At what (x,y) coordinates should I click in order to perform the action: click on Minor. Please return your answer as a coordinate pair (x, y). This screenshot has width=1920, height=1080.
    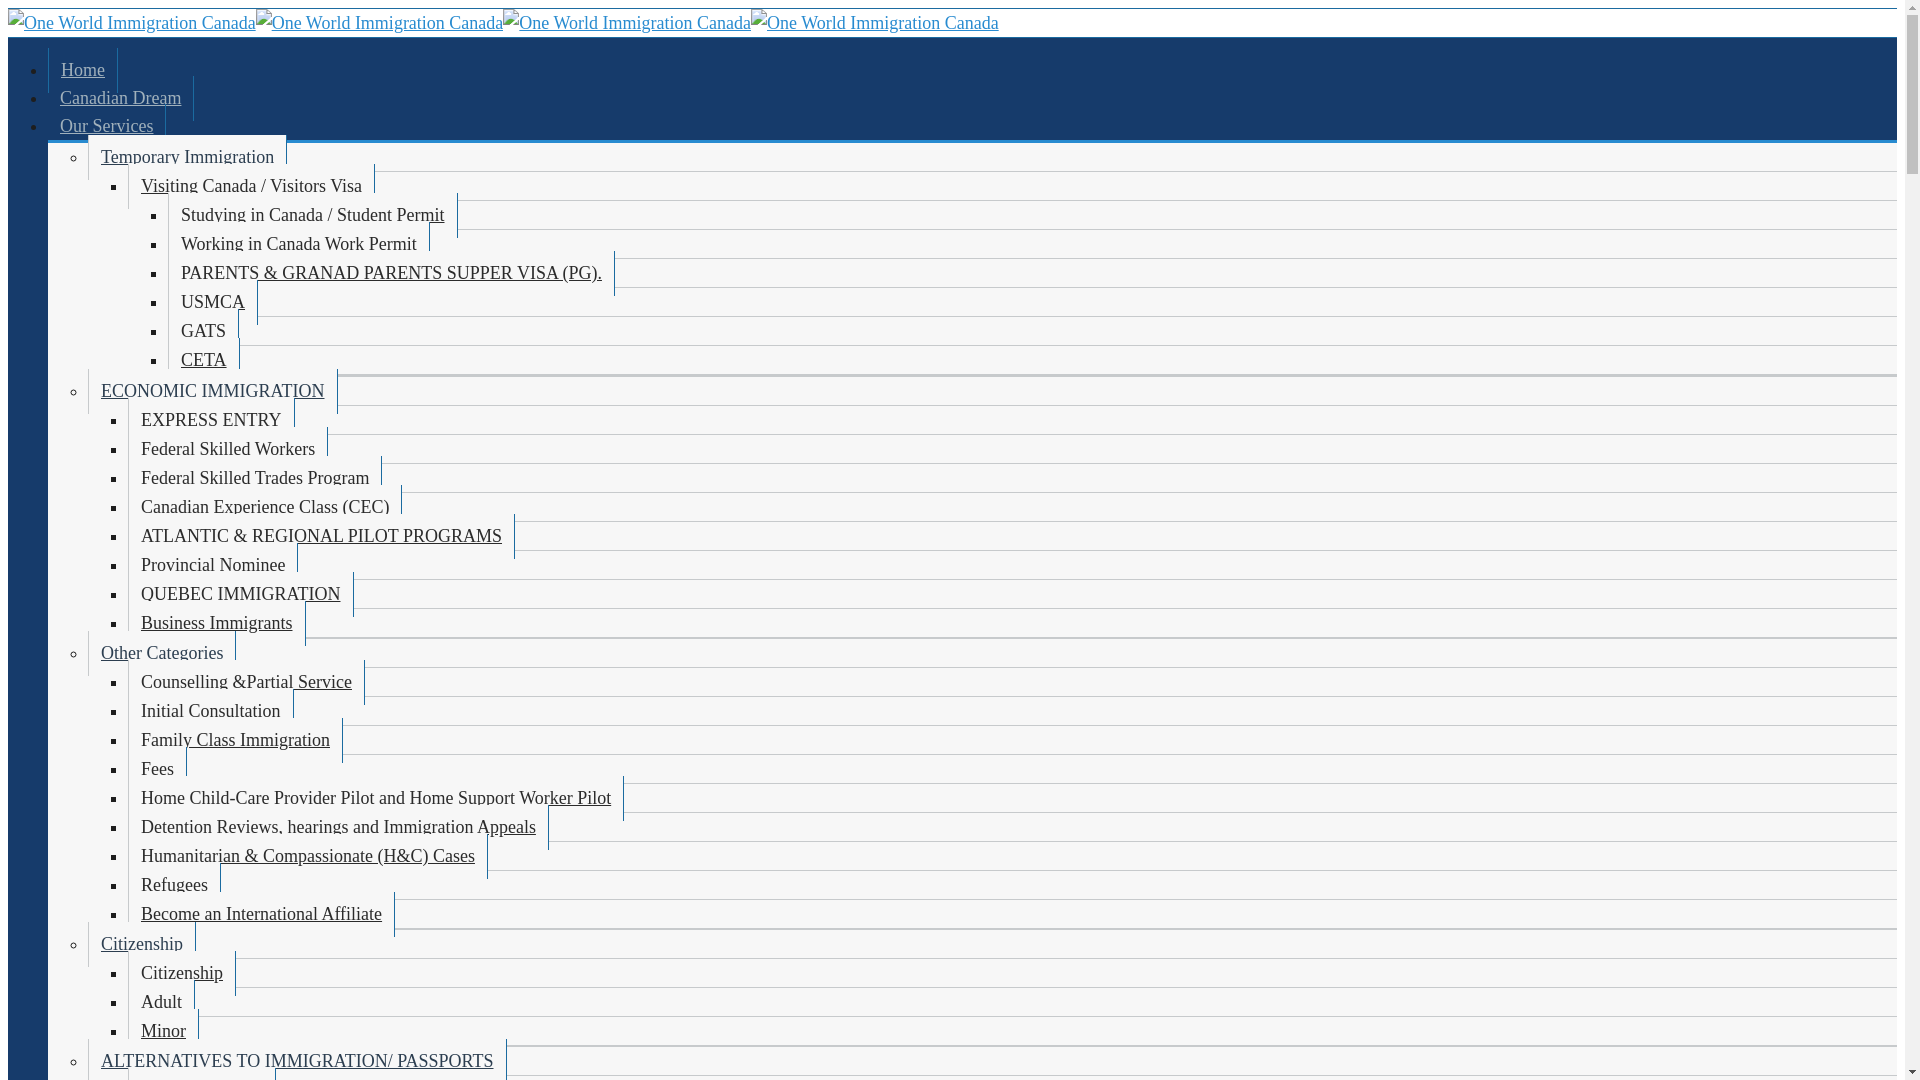
    Looking at the image, I should click on (164, 1031).